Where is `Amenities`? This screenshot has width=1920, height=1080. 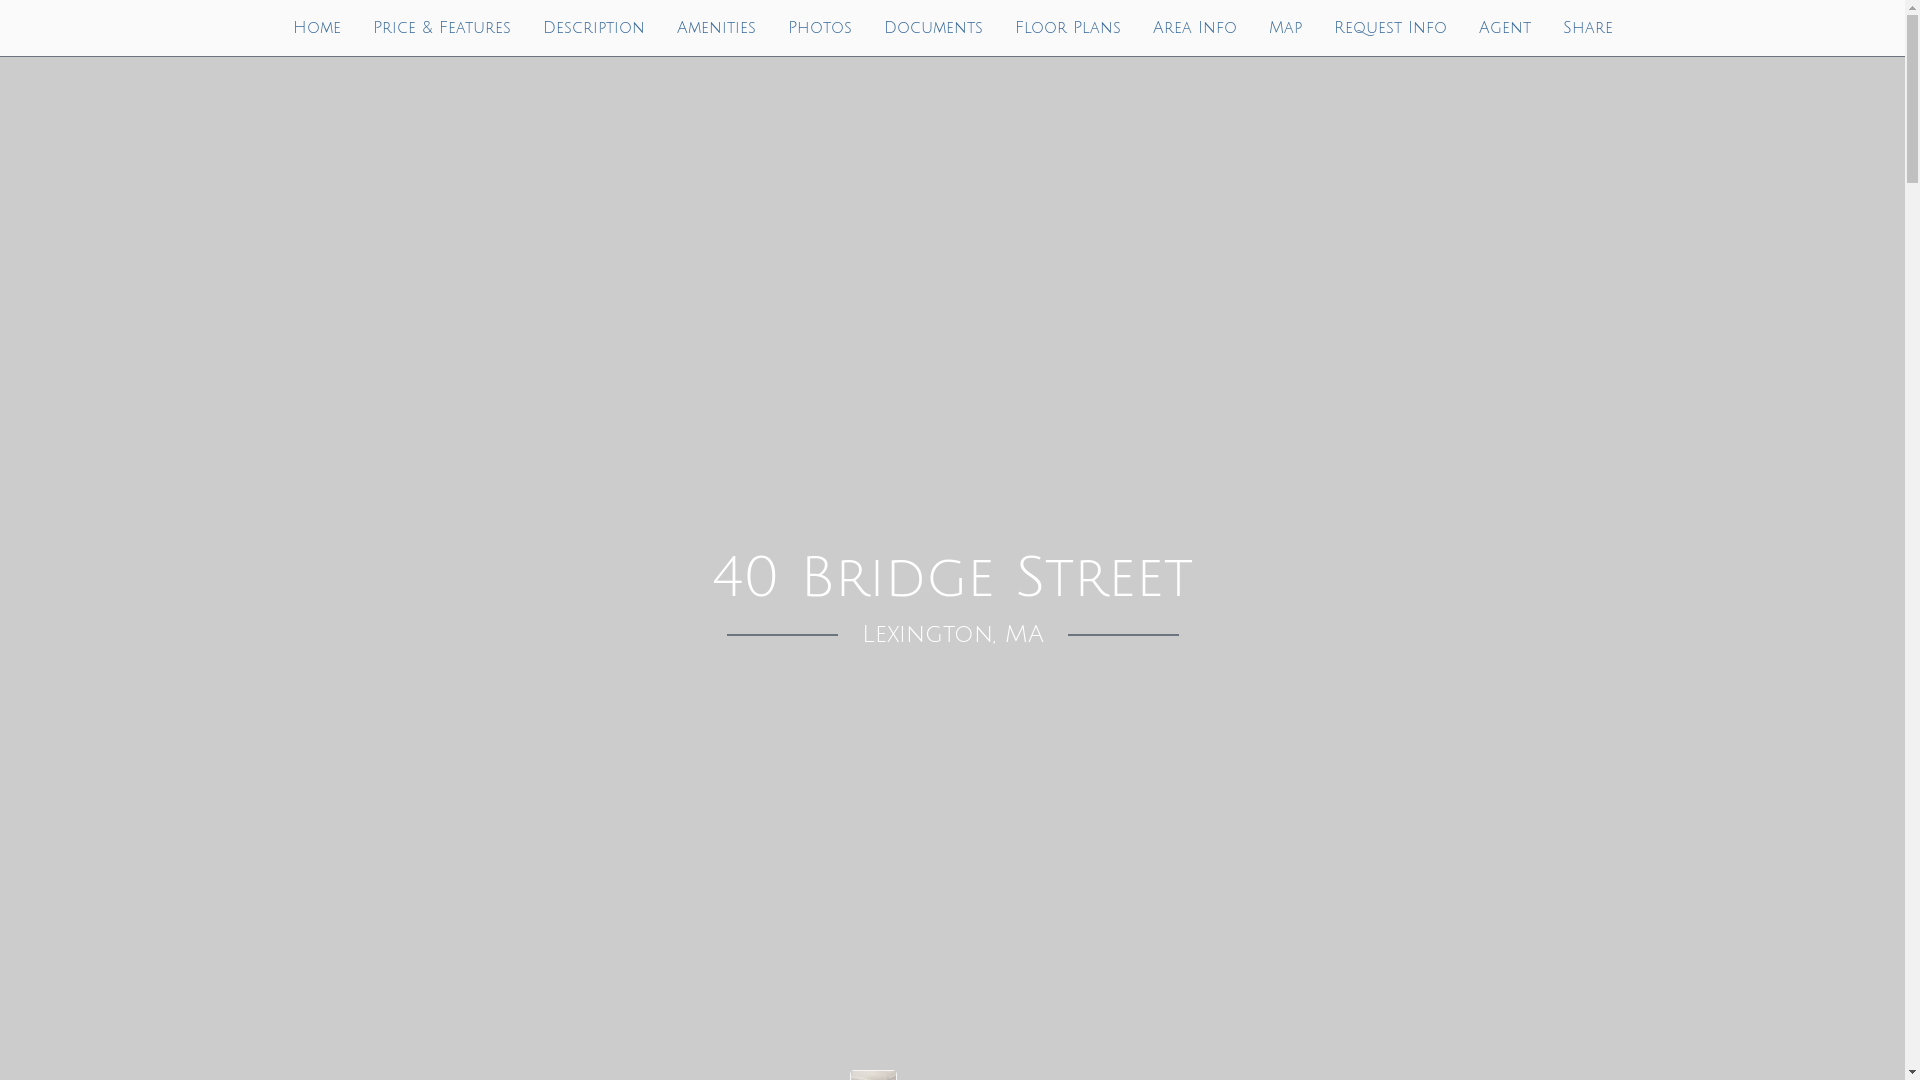
Amenities is located at coordinates (716, 28).